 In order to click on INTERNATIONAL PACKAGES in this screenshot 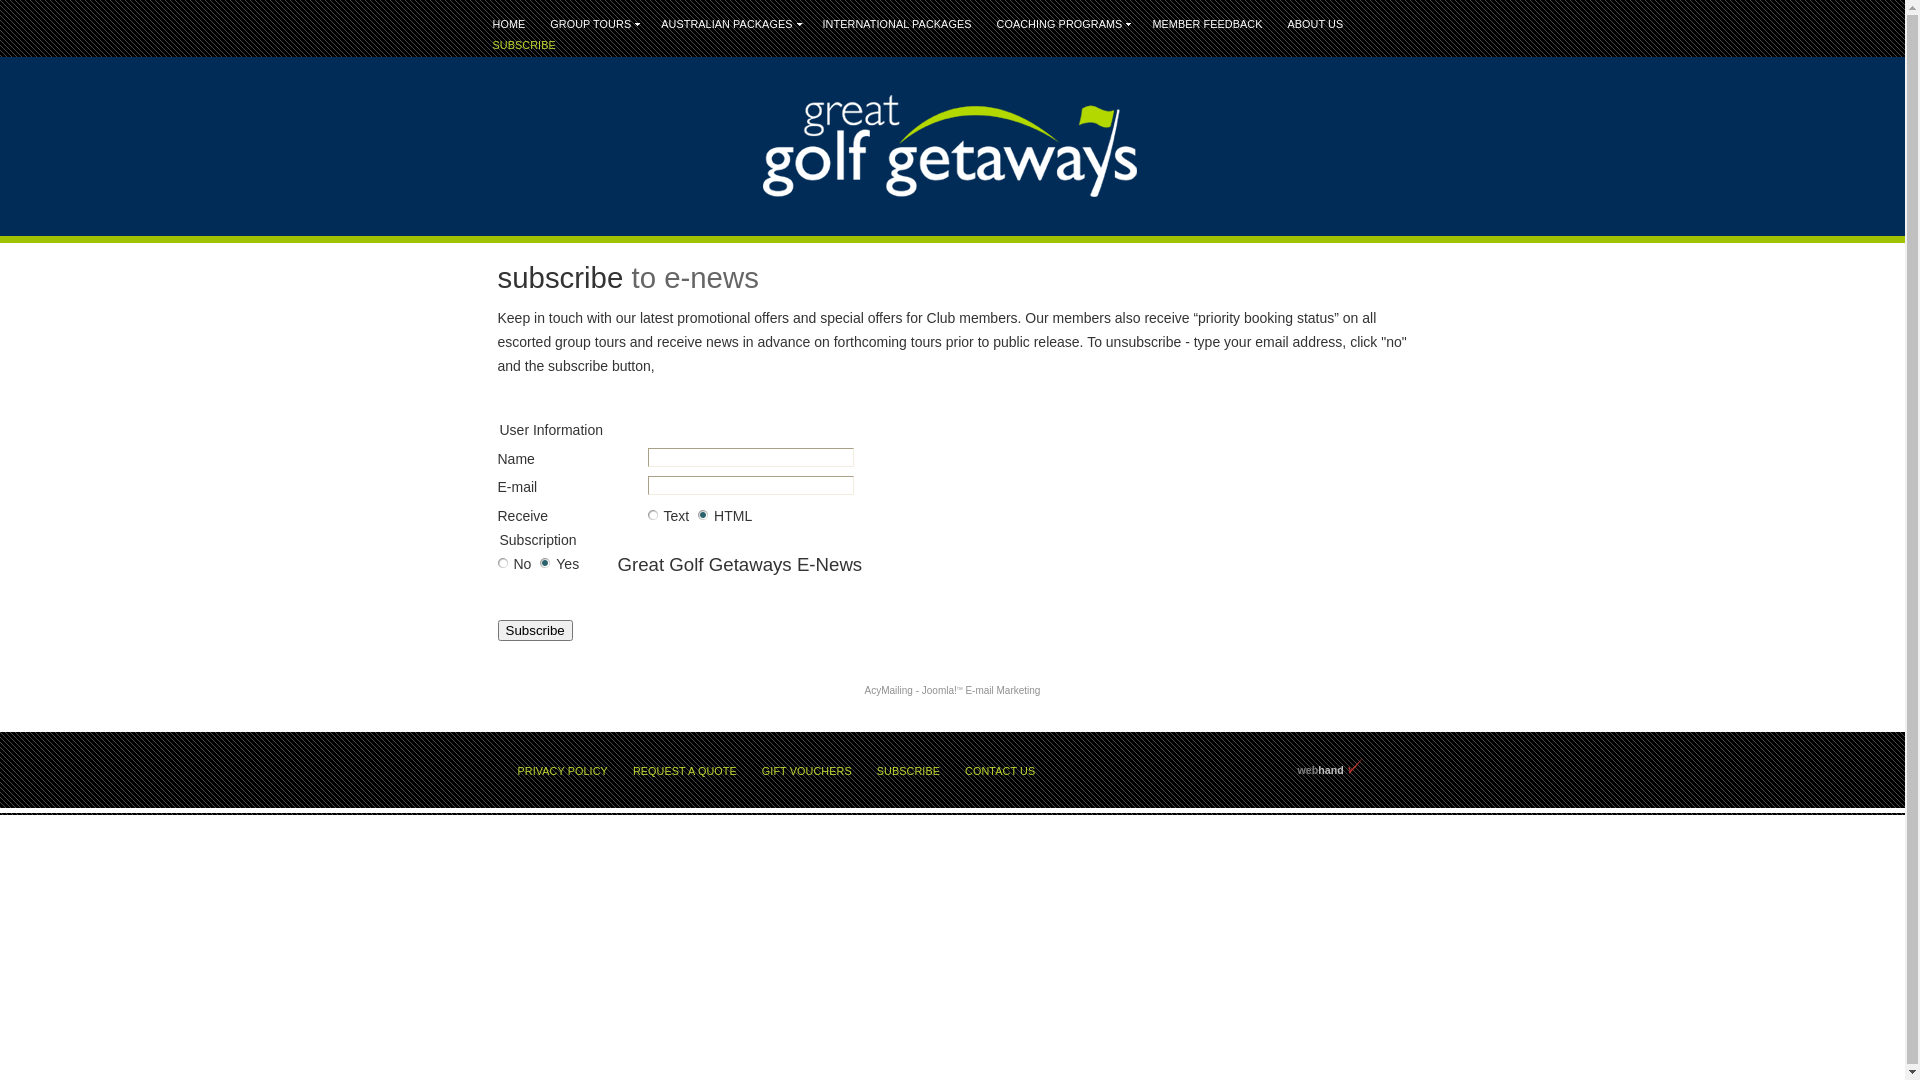, I will do `click(898, 24)`.